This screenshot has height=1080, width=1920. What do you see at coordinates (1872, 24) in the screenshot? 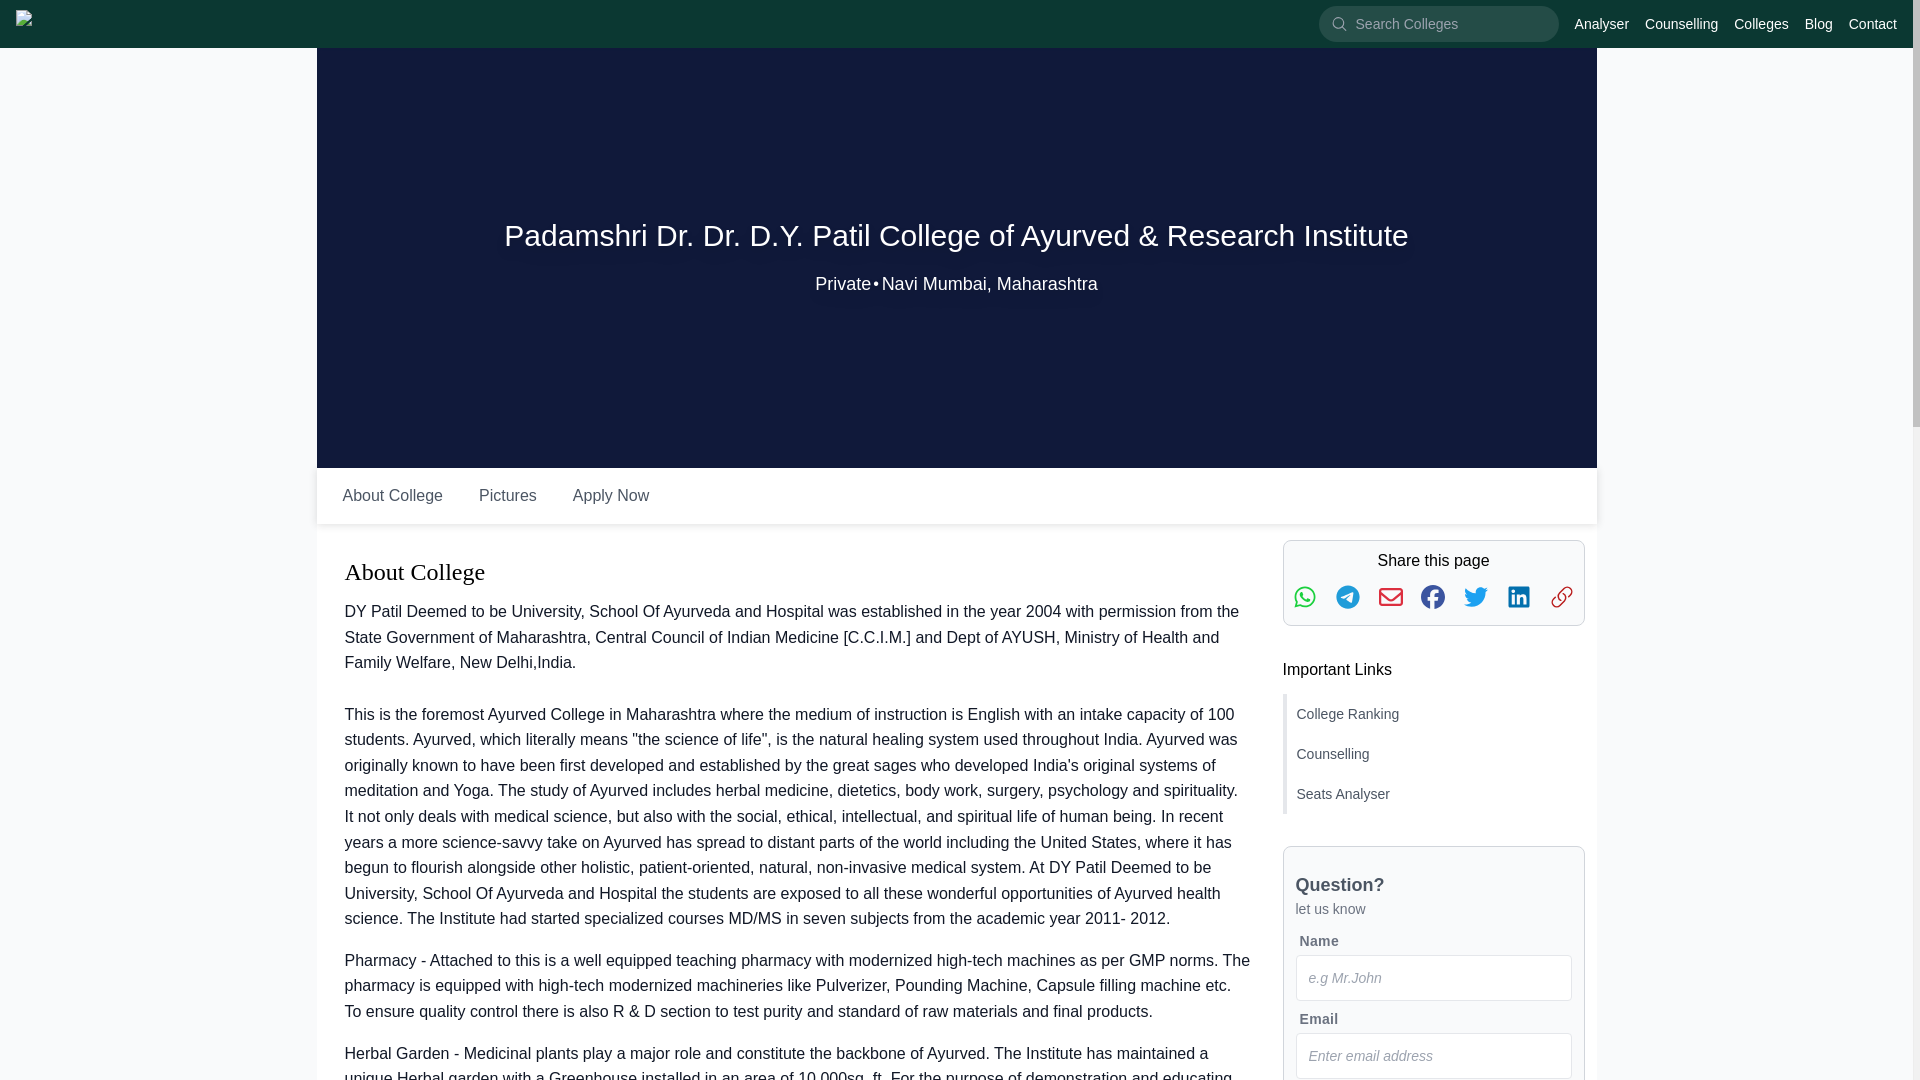
I see `Contact` at bounding box center [1872, 24].